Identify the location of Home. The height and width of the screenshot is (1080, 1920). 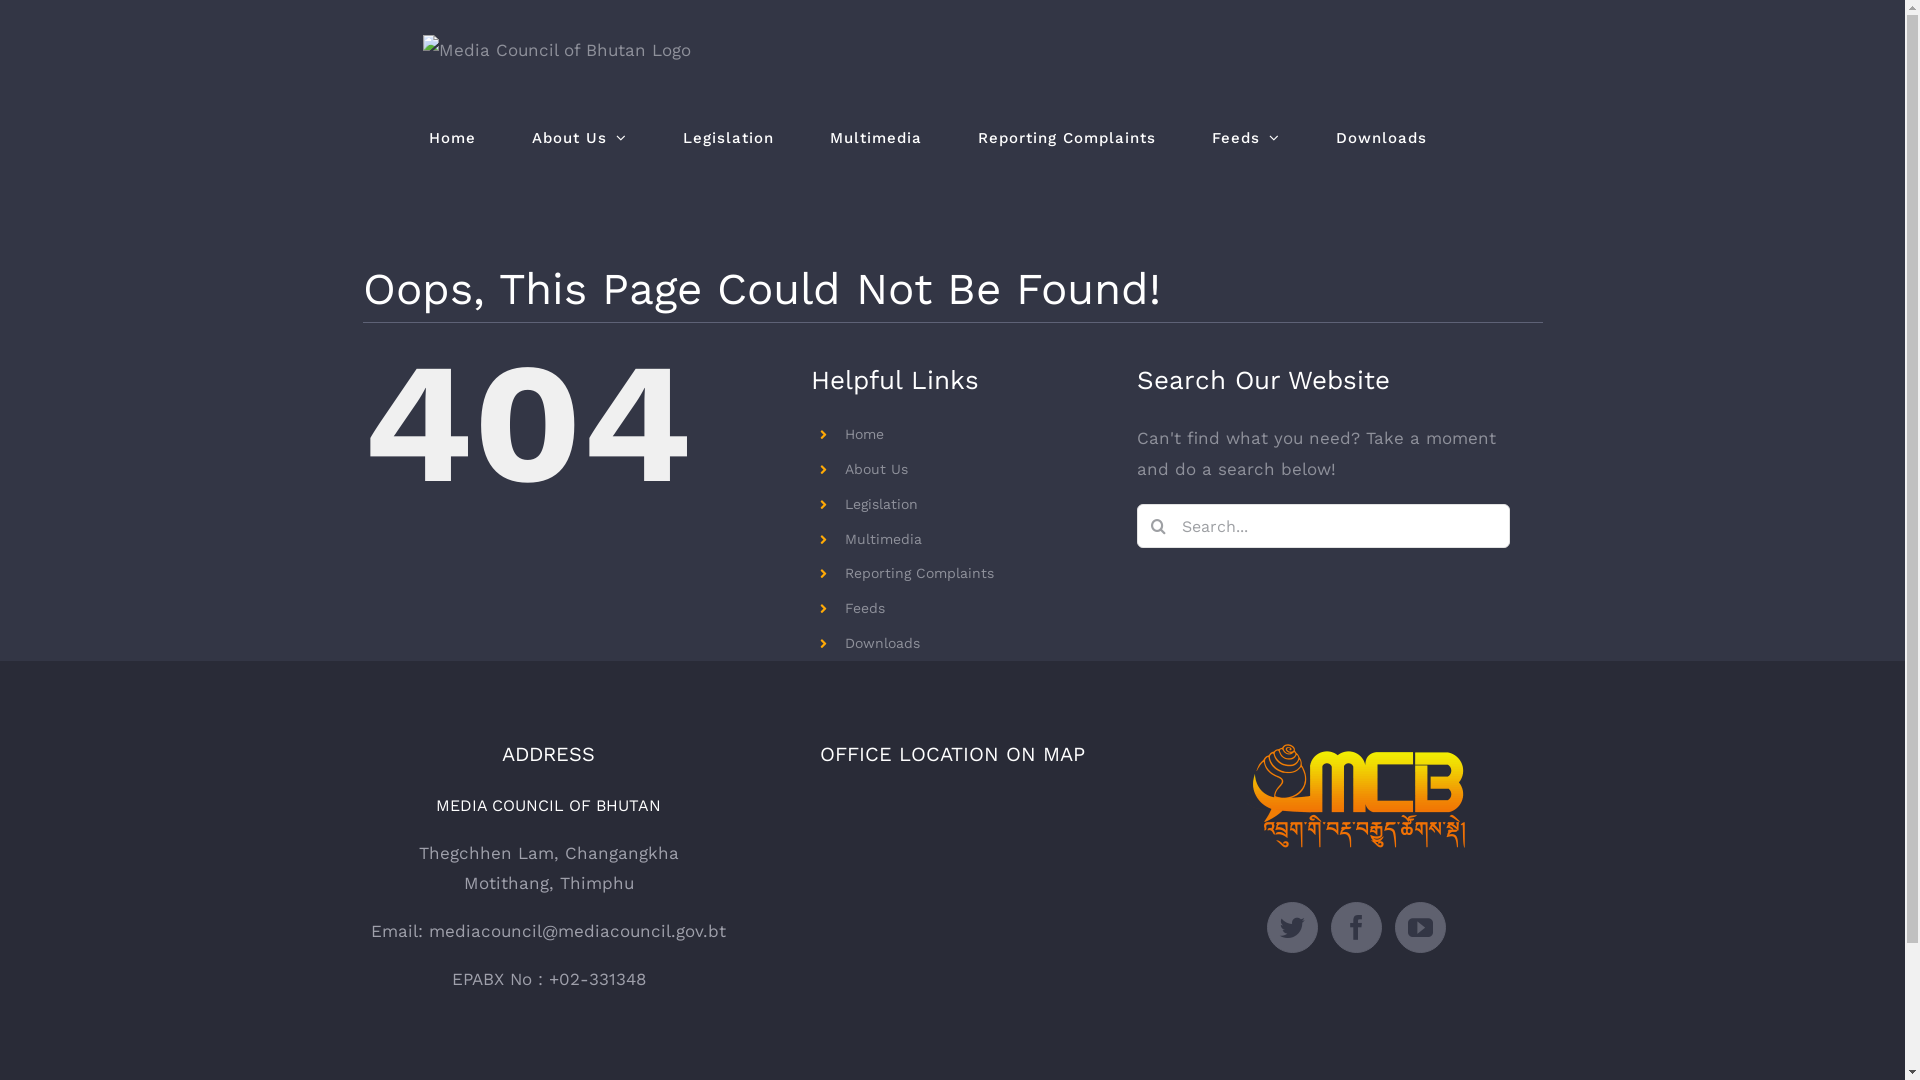
(452, 138).